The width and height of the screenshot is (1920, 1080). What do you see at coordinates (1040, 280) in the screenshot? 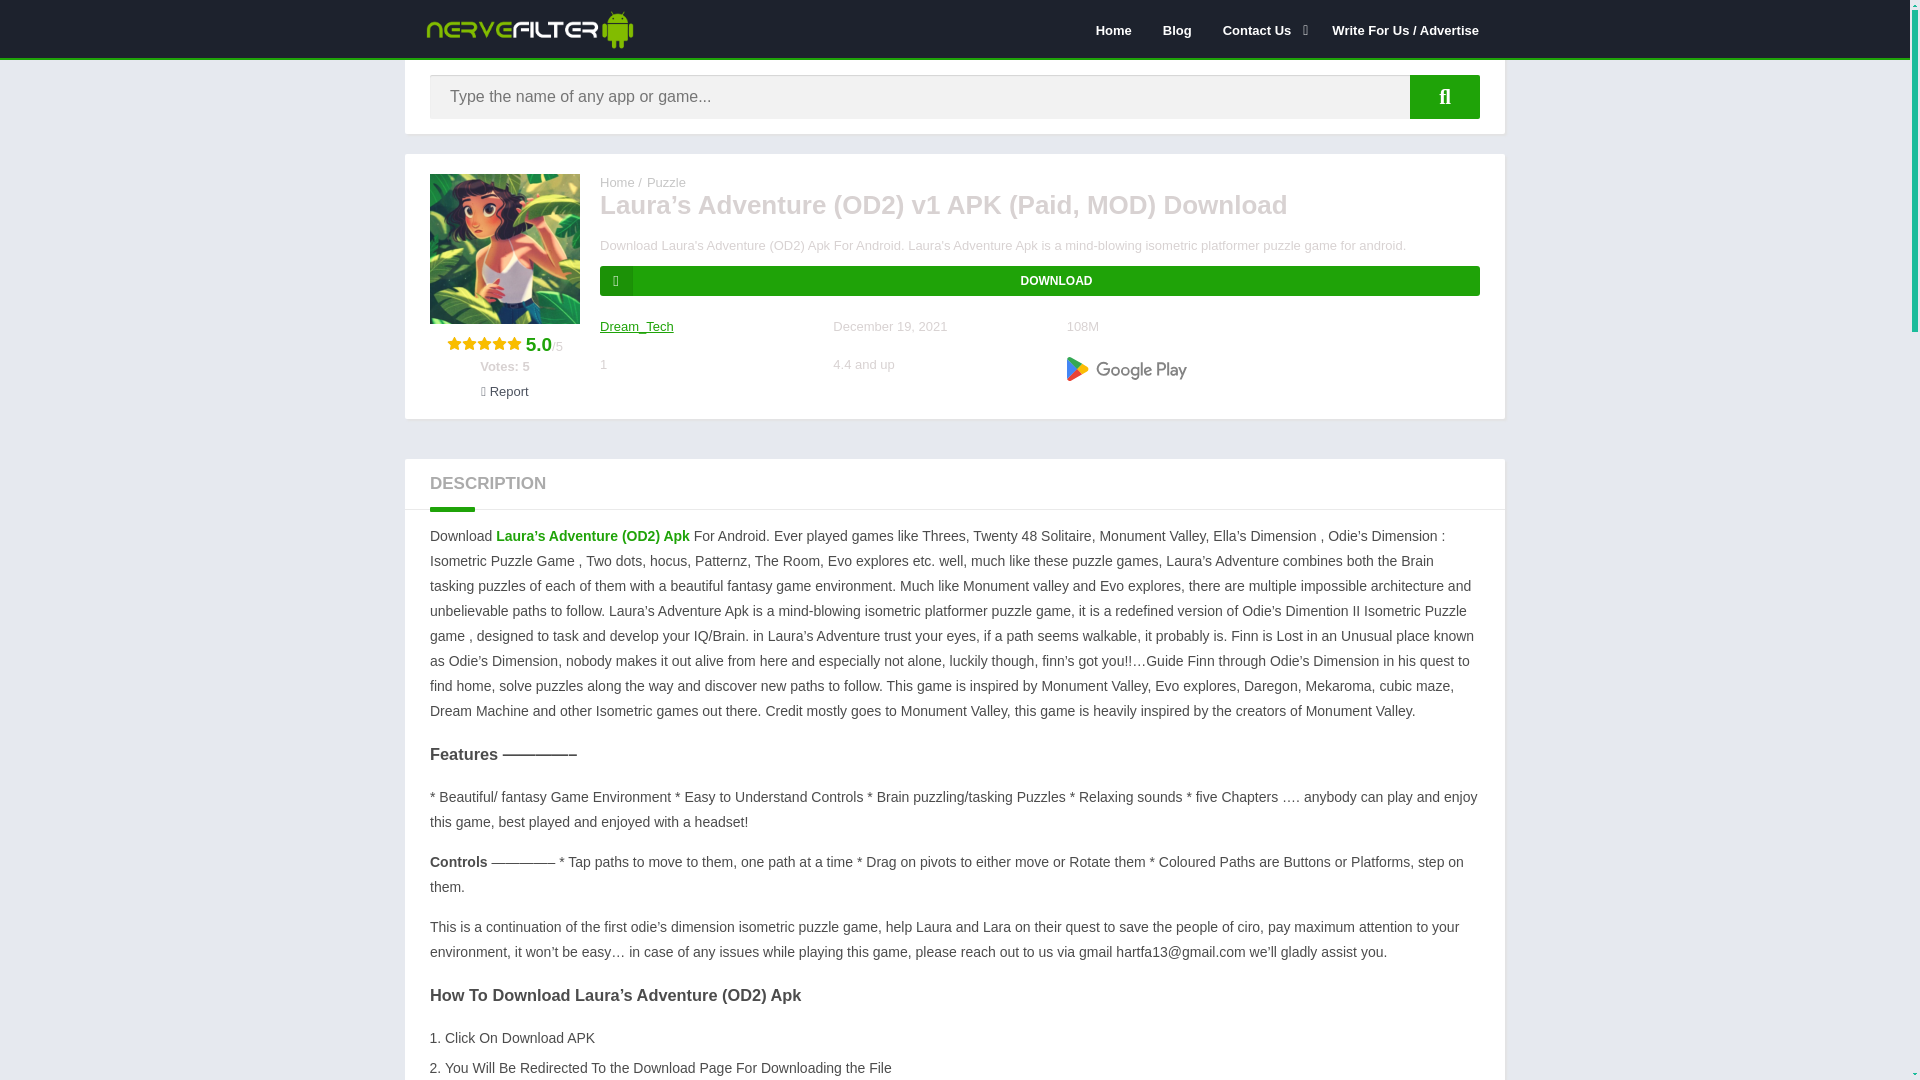
I see `Download` at bounding box center [1040, 280].